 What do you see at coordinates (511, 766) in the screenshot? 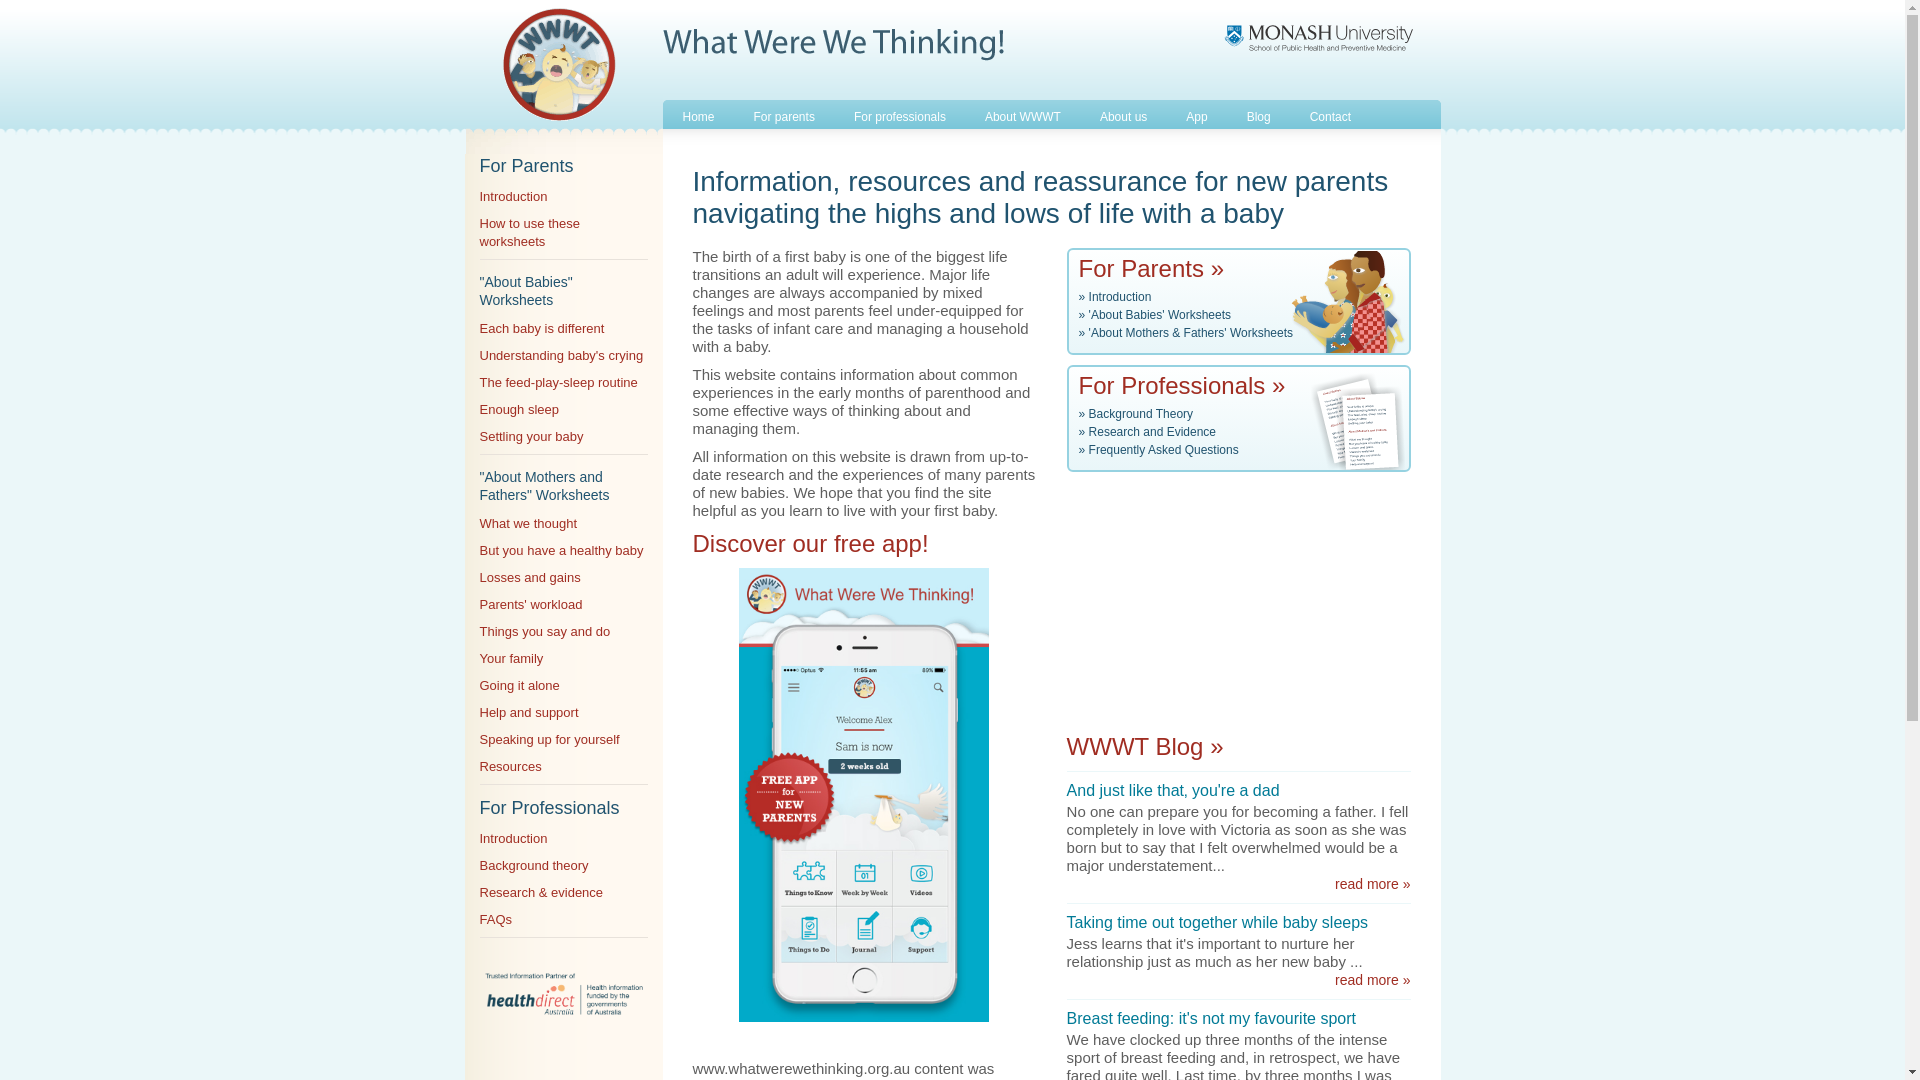
I see `Resources` at bounding box center [511, 766].